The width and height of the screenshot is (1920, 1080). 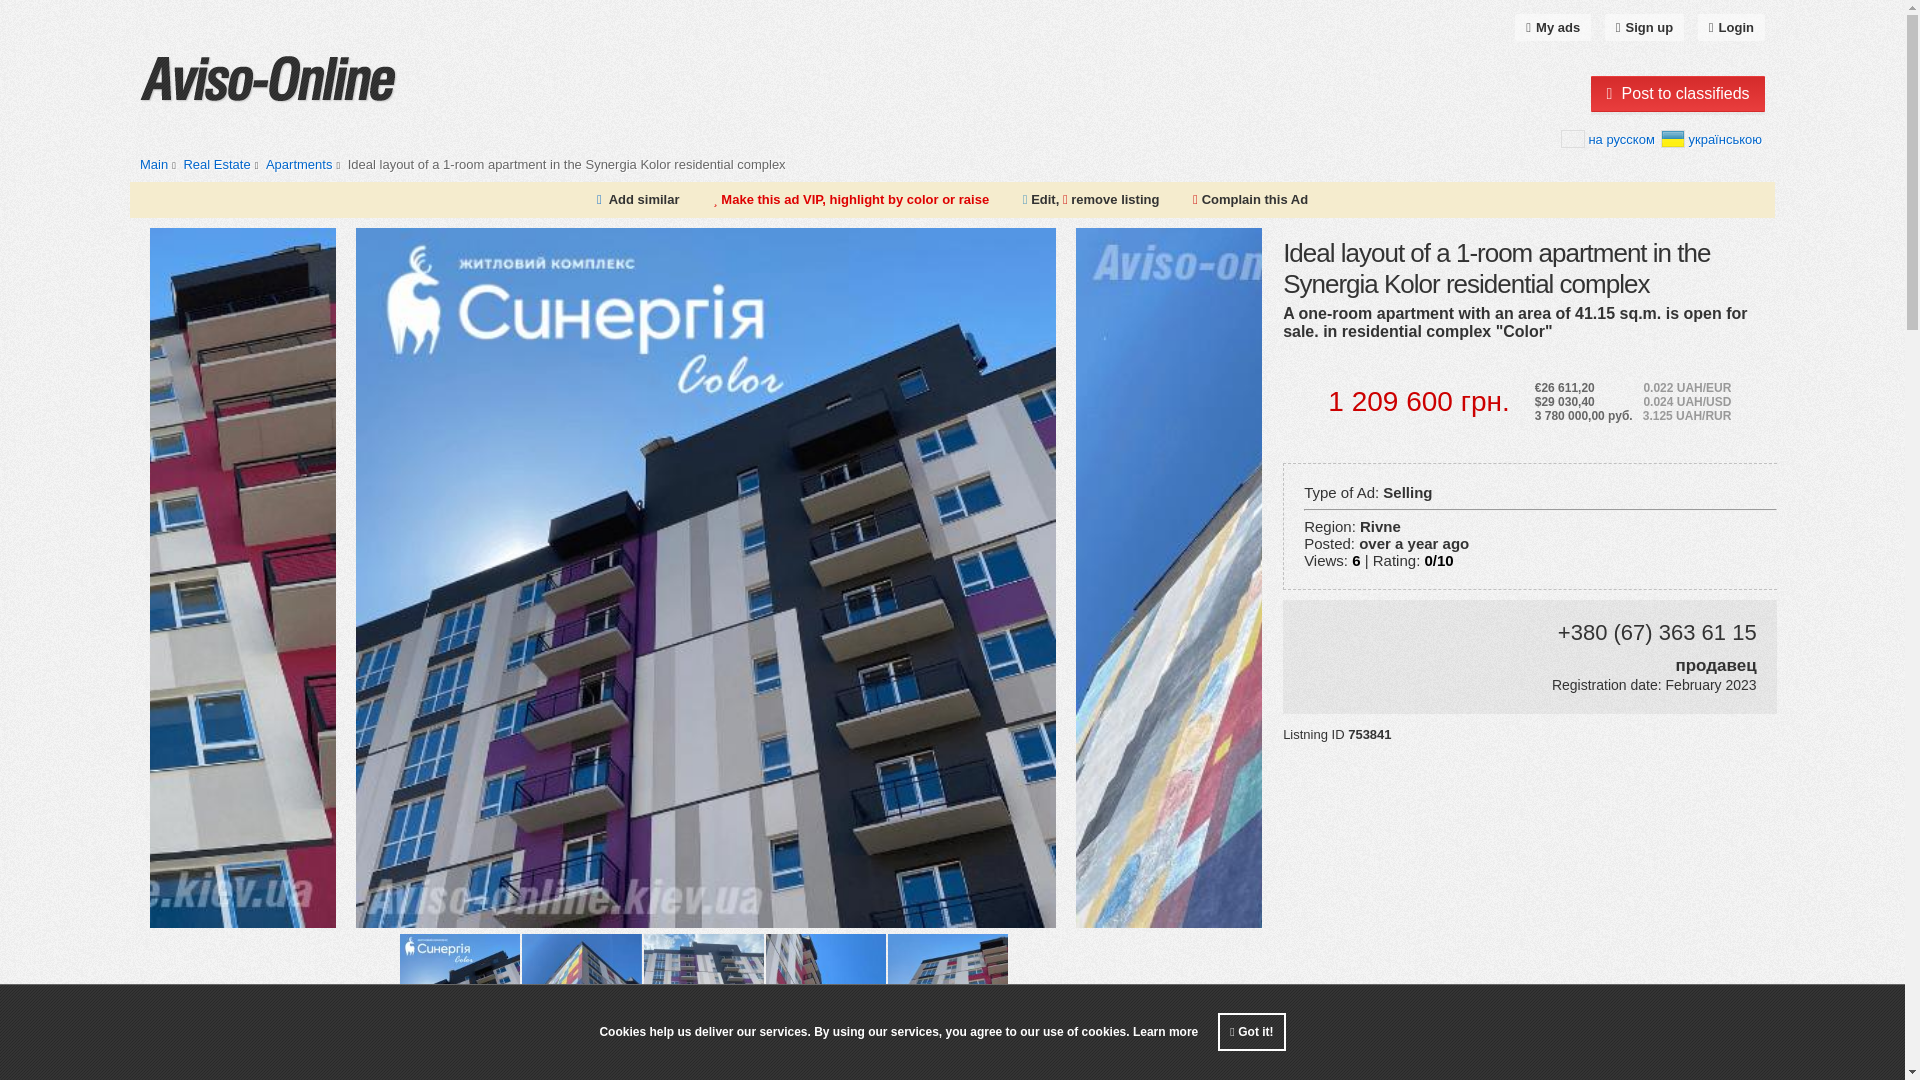 What do you see at coordinates (154, 164) in the screenshot?
I see `Main` at bounding box center [154, 164].